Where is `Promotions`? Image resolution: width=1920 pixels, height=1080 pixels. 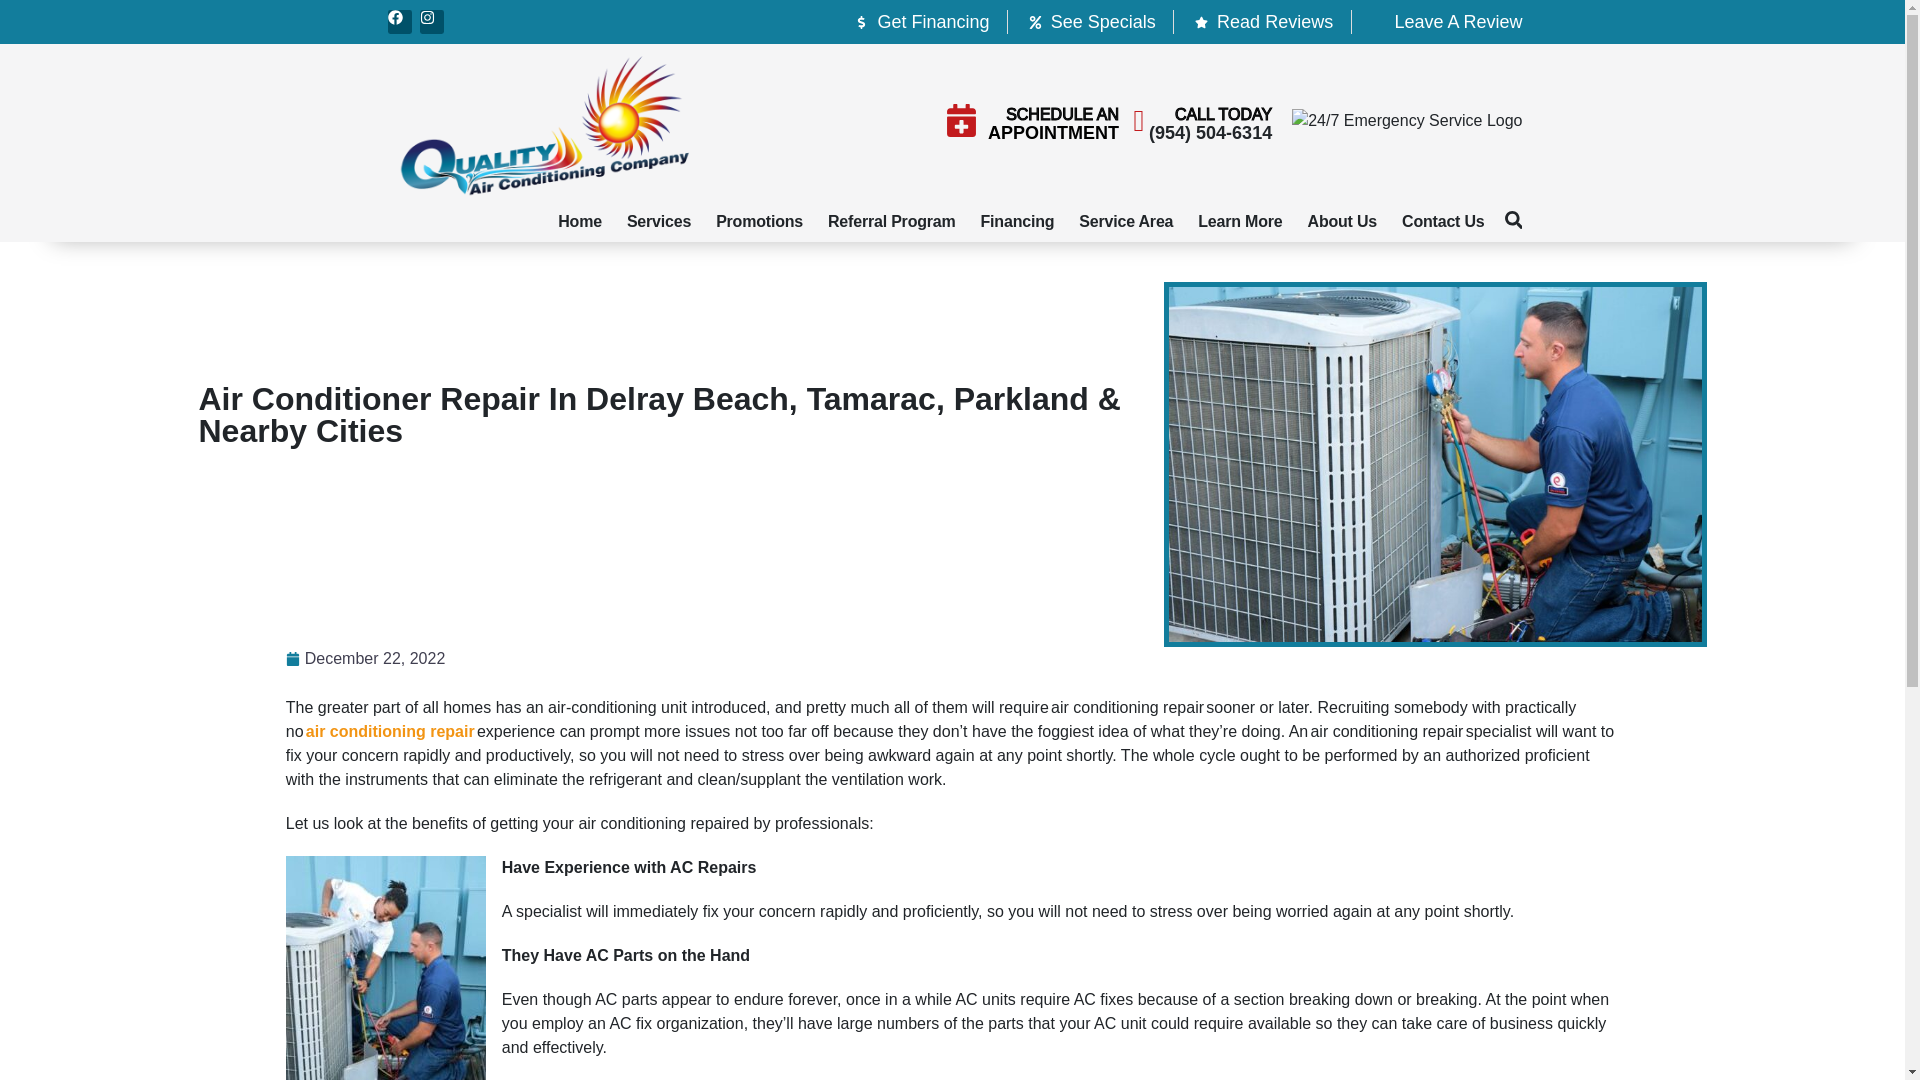
Promotions is located at coordinates (759, 221).